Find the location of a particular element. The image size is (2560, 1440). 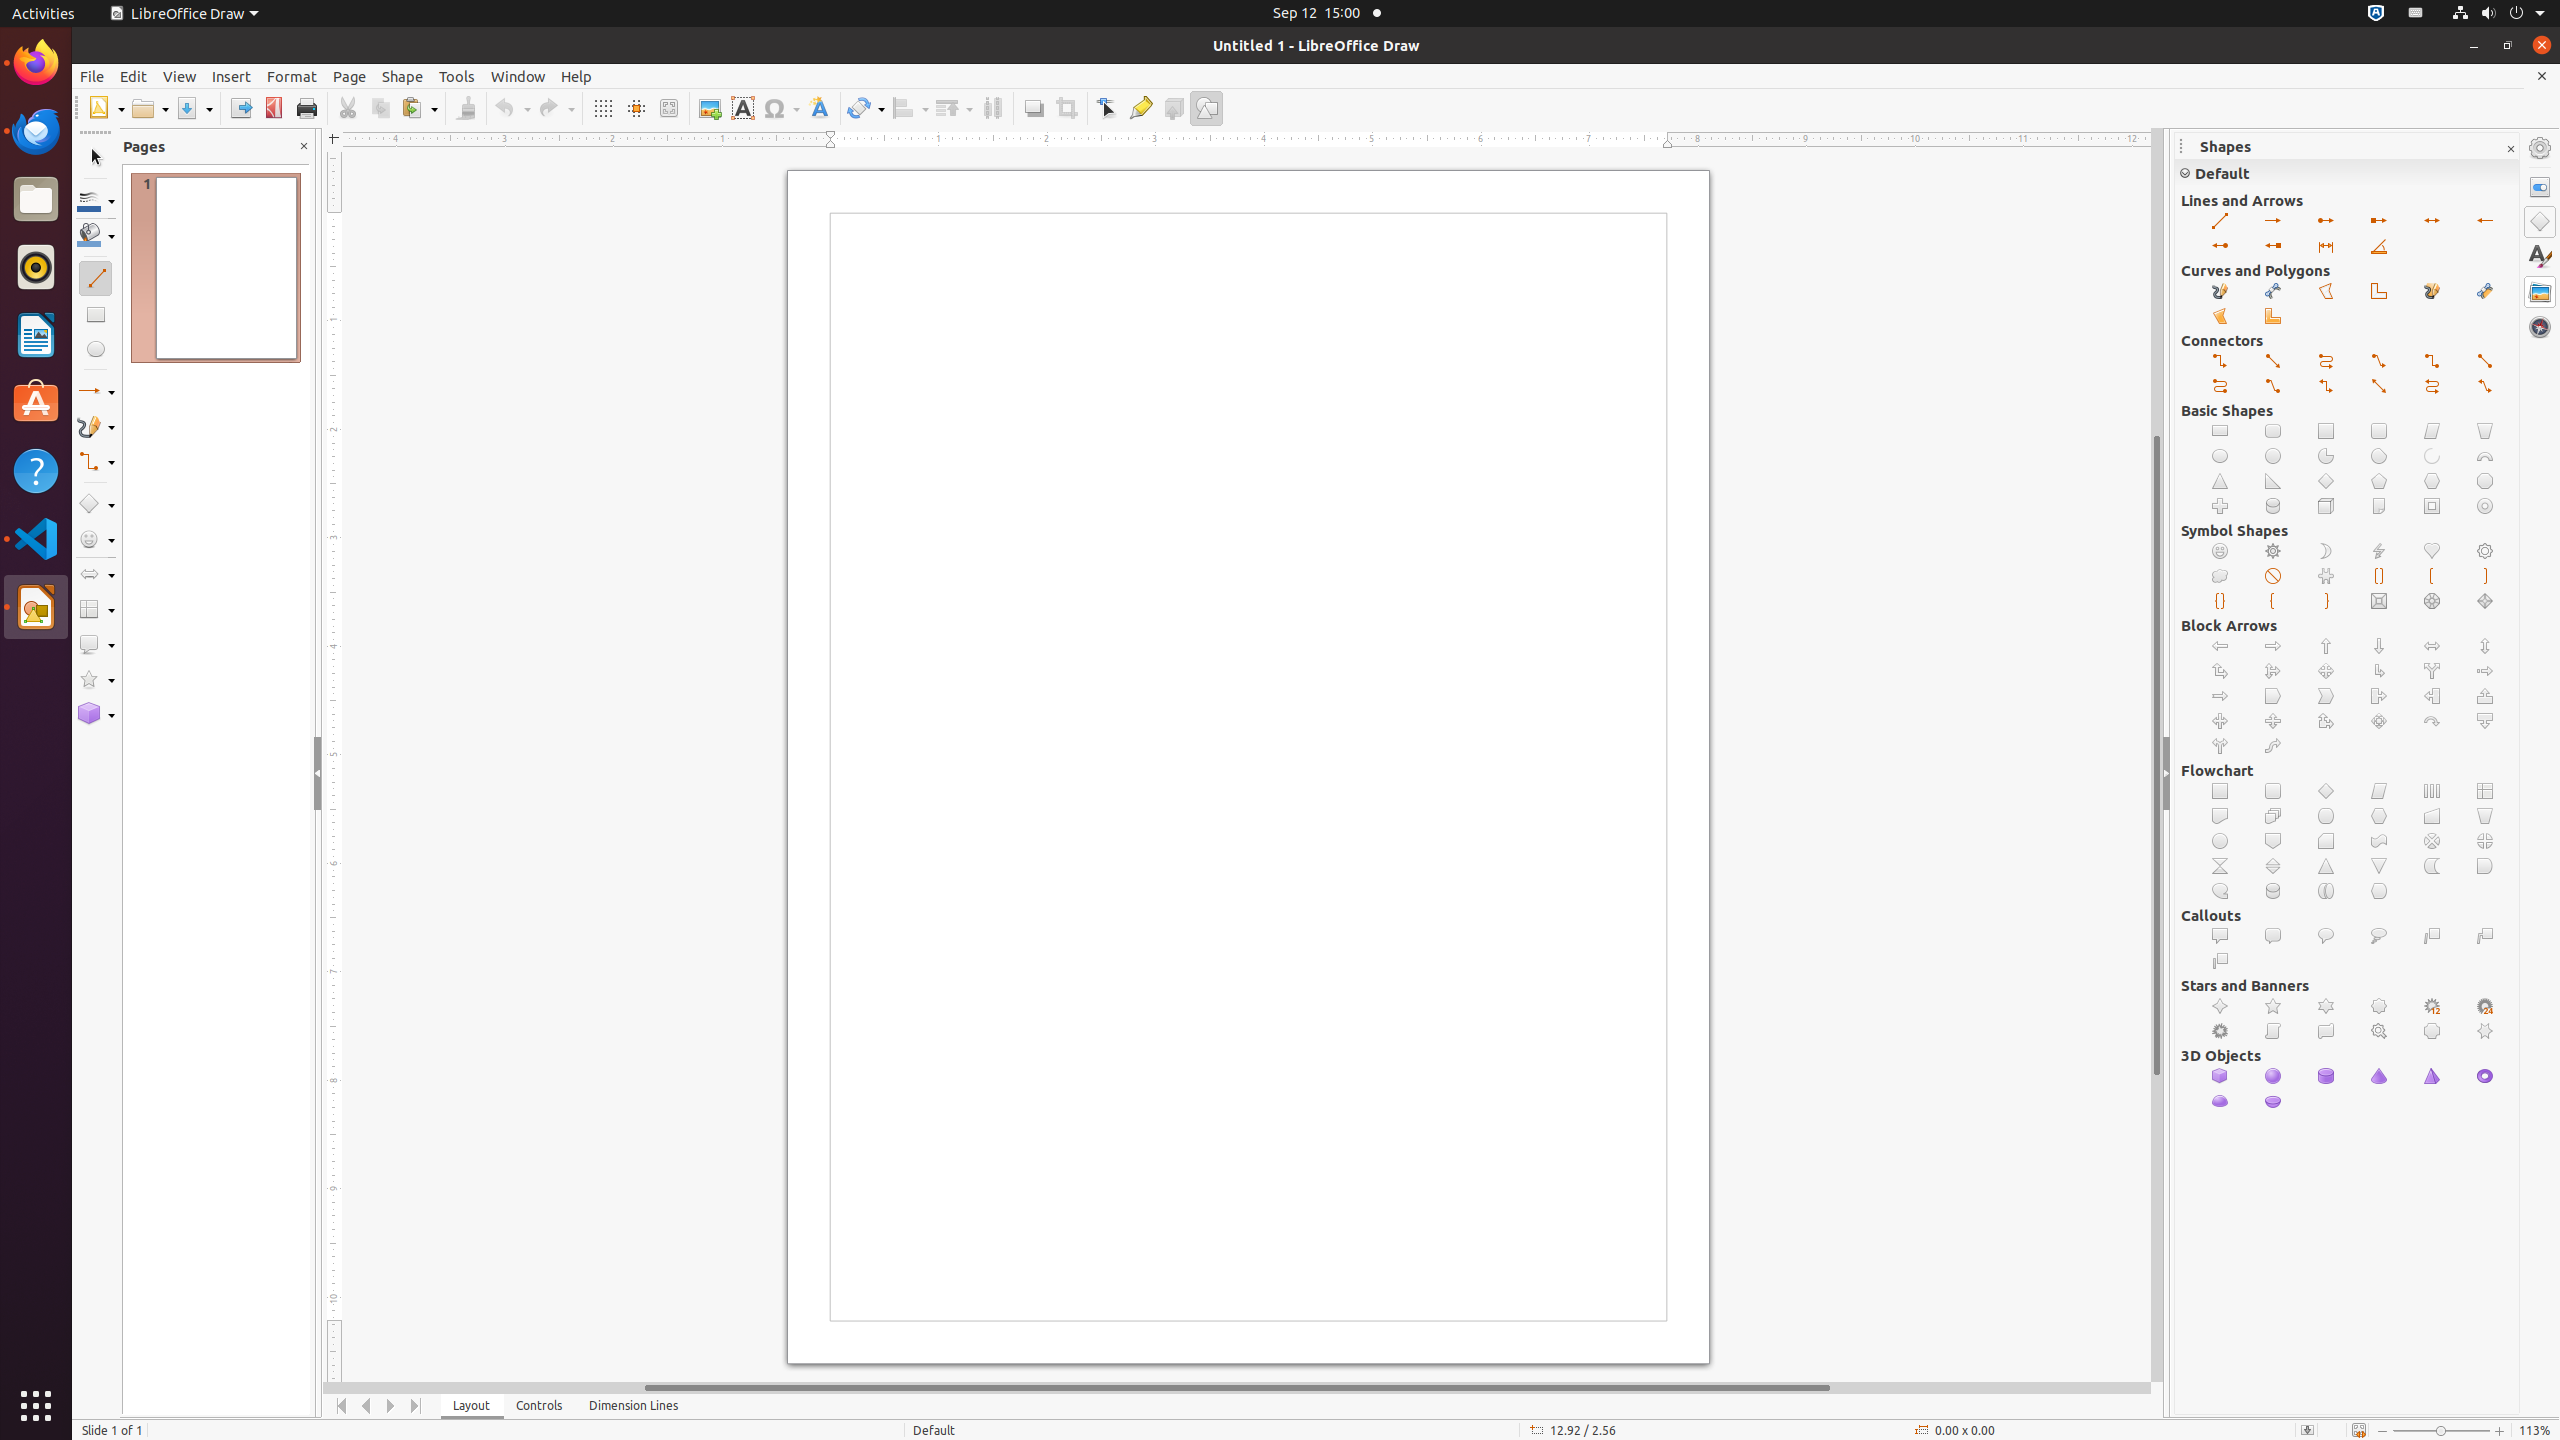

Gallery is located at coordinates (2540, 292).